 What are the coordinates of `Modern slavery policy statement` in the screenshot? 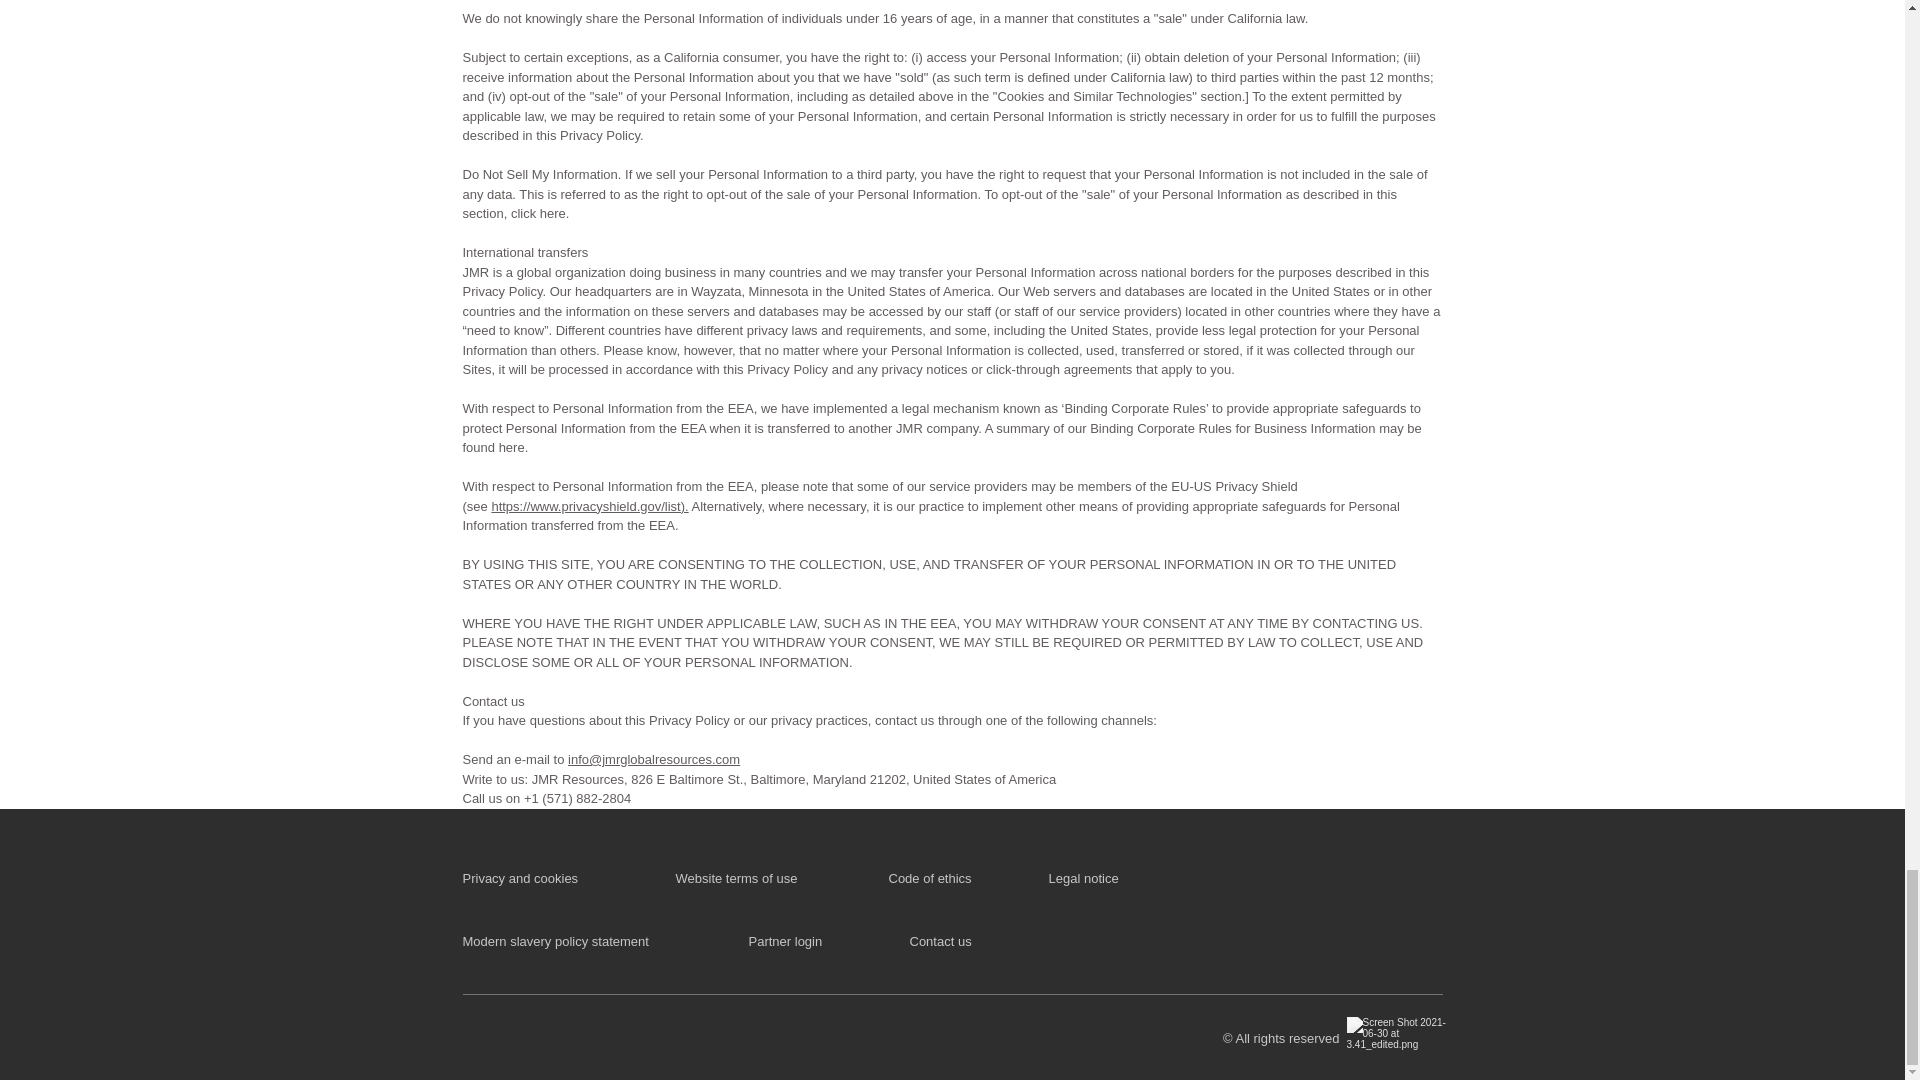 It's located at (555, 940).